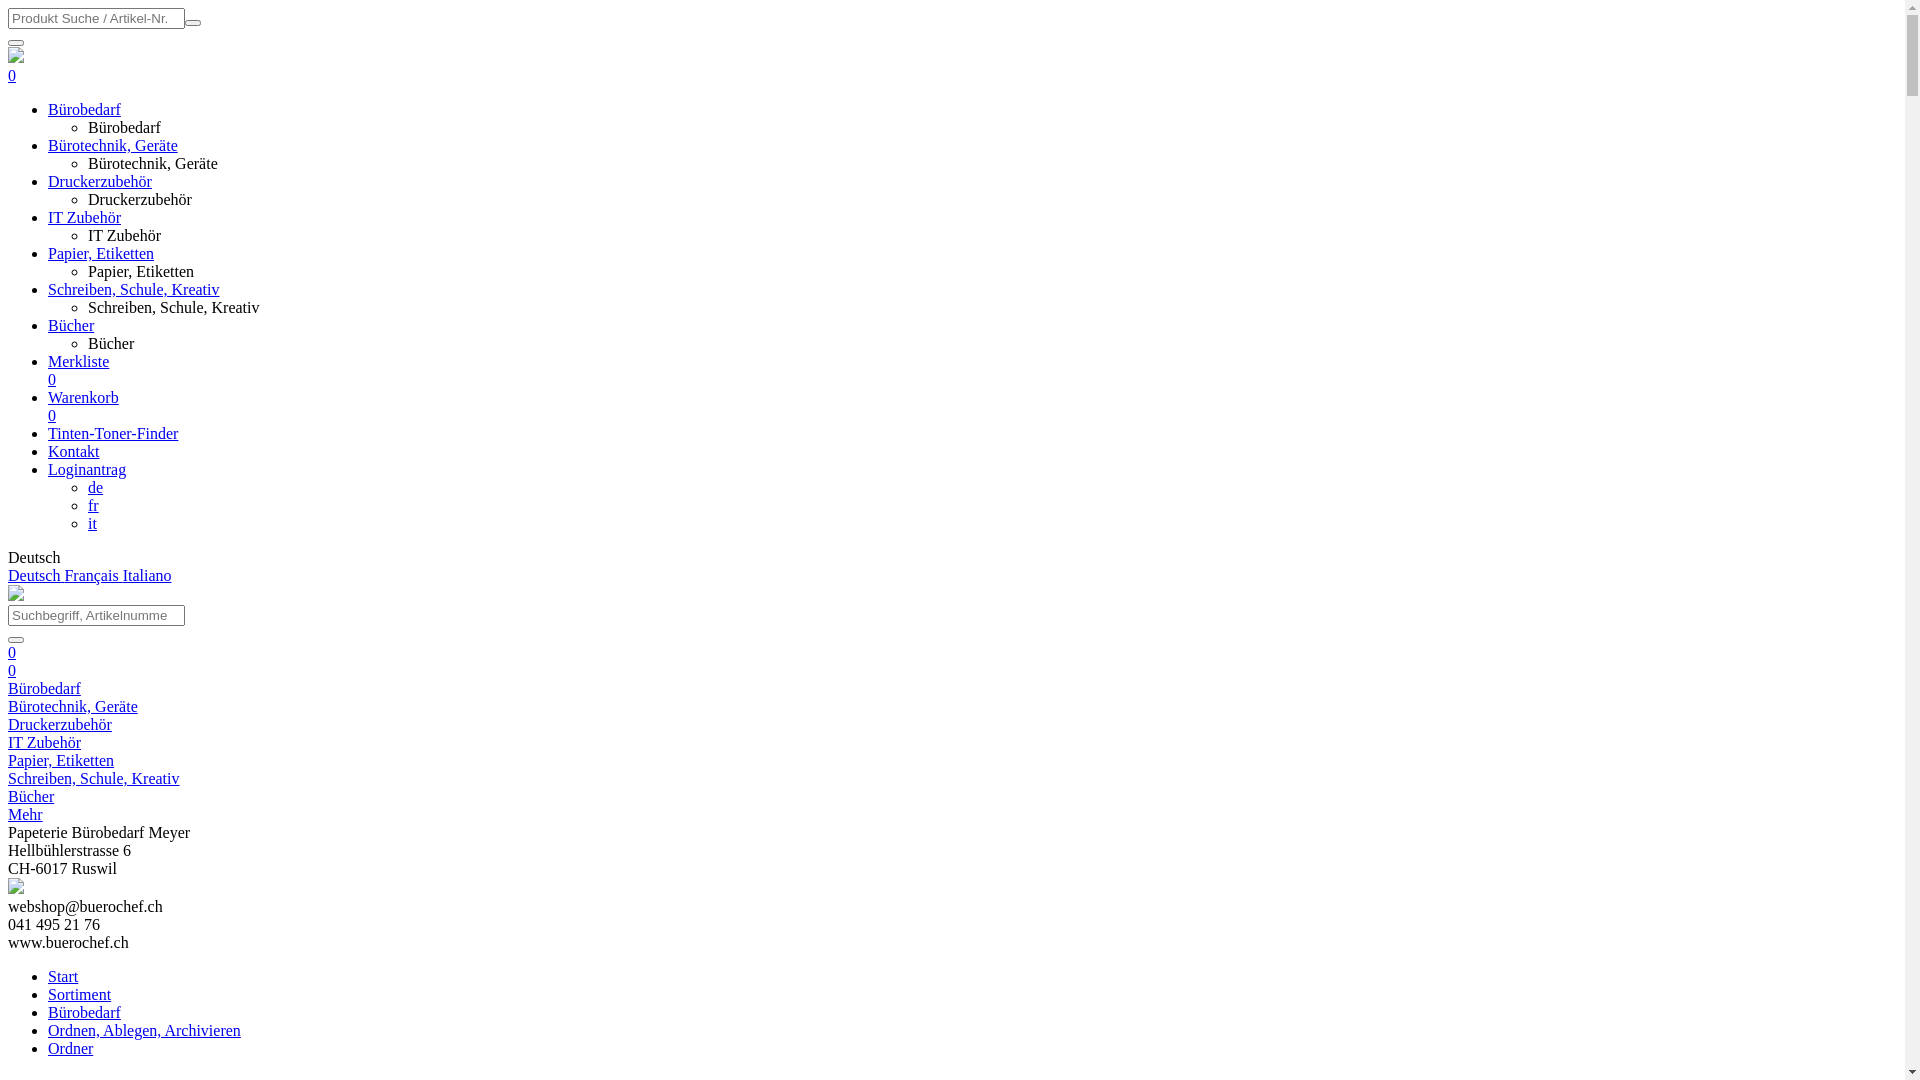 This screenshot has width=1920, height=1080. Describe the element at coordinates (972, 407) in the screenshot. I see `Warenkorb
0` at that location.